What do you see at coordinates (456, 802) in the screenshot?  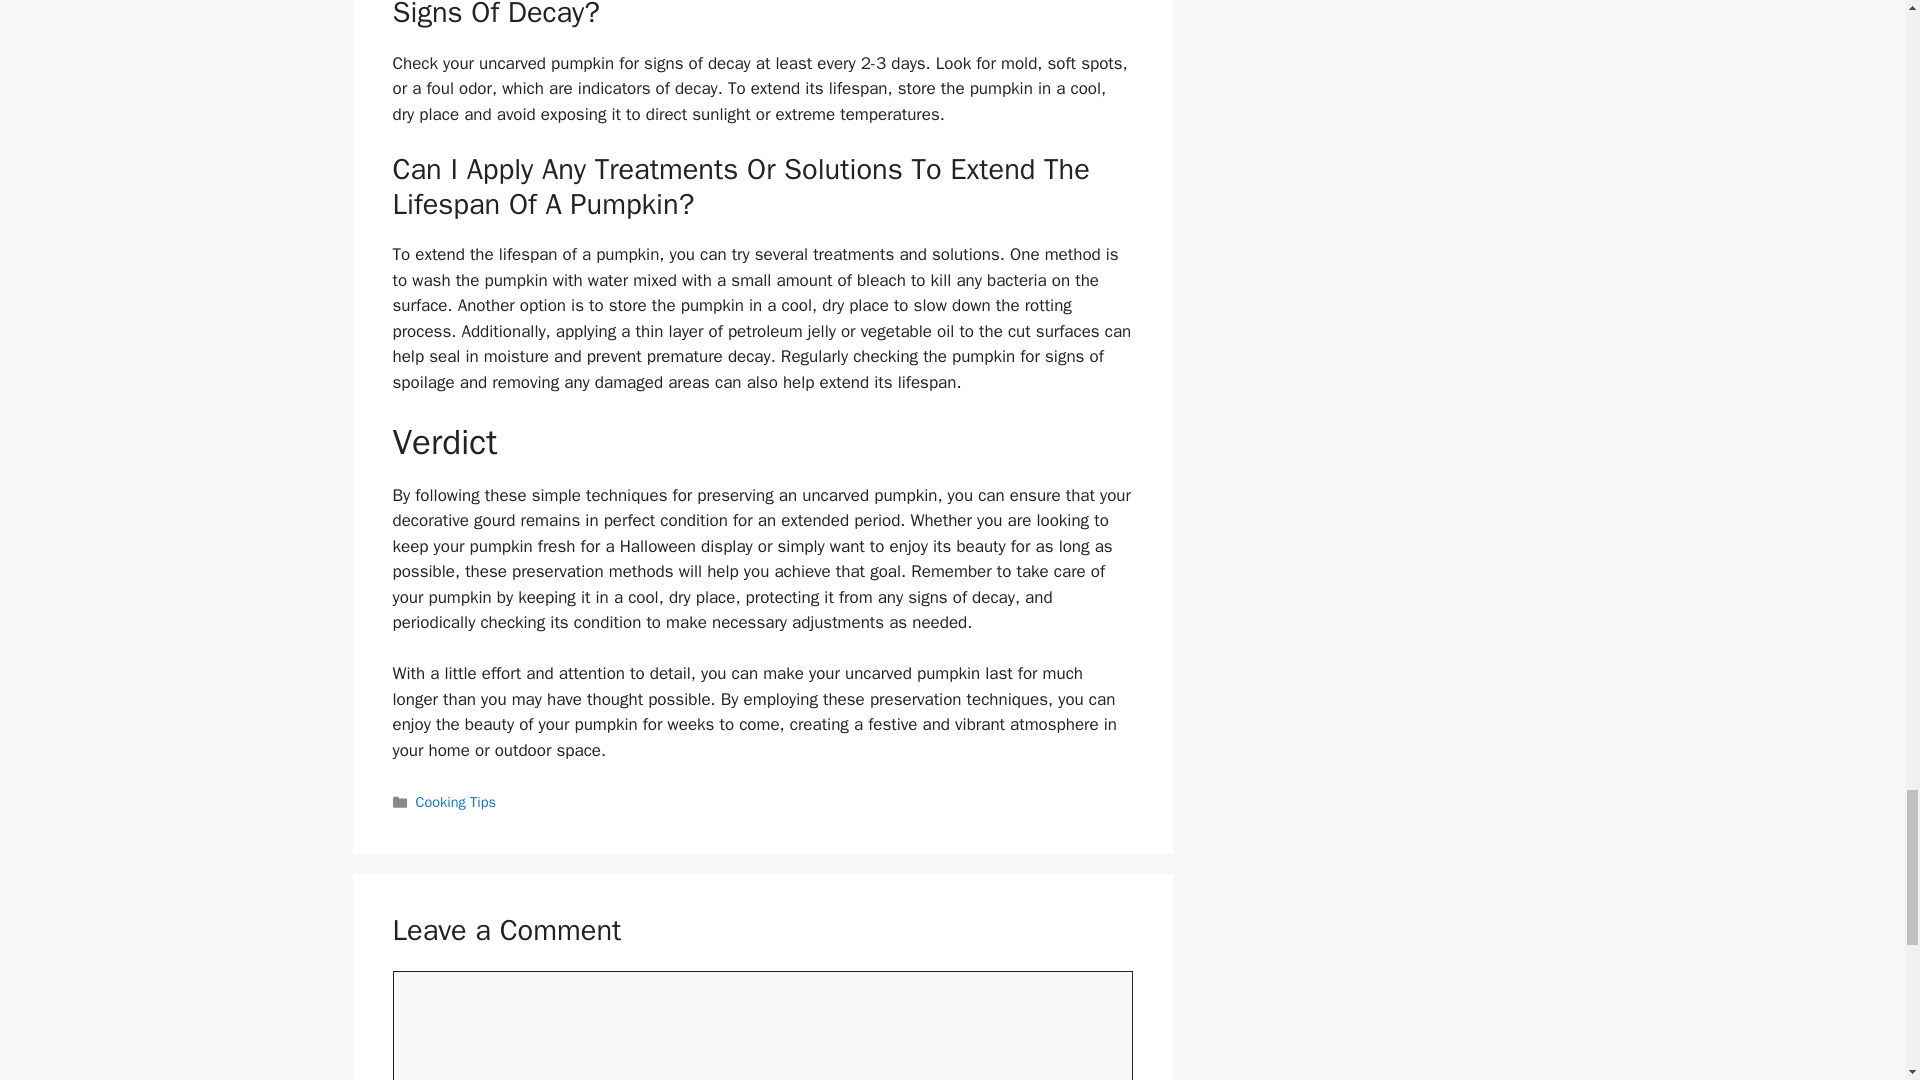 I see `Cooking Tips` at bounding box center [456, 802].